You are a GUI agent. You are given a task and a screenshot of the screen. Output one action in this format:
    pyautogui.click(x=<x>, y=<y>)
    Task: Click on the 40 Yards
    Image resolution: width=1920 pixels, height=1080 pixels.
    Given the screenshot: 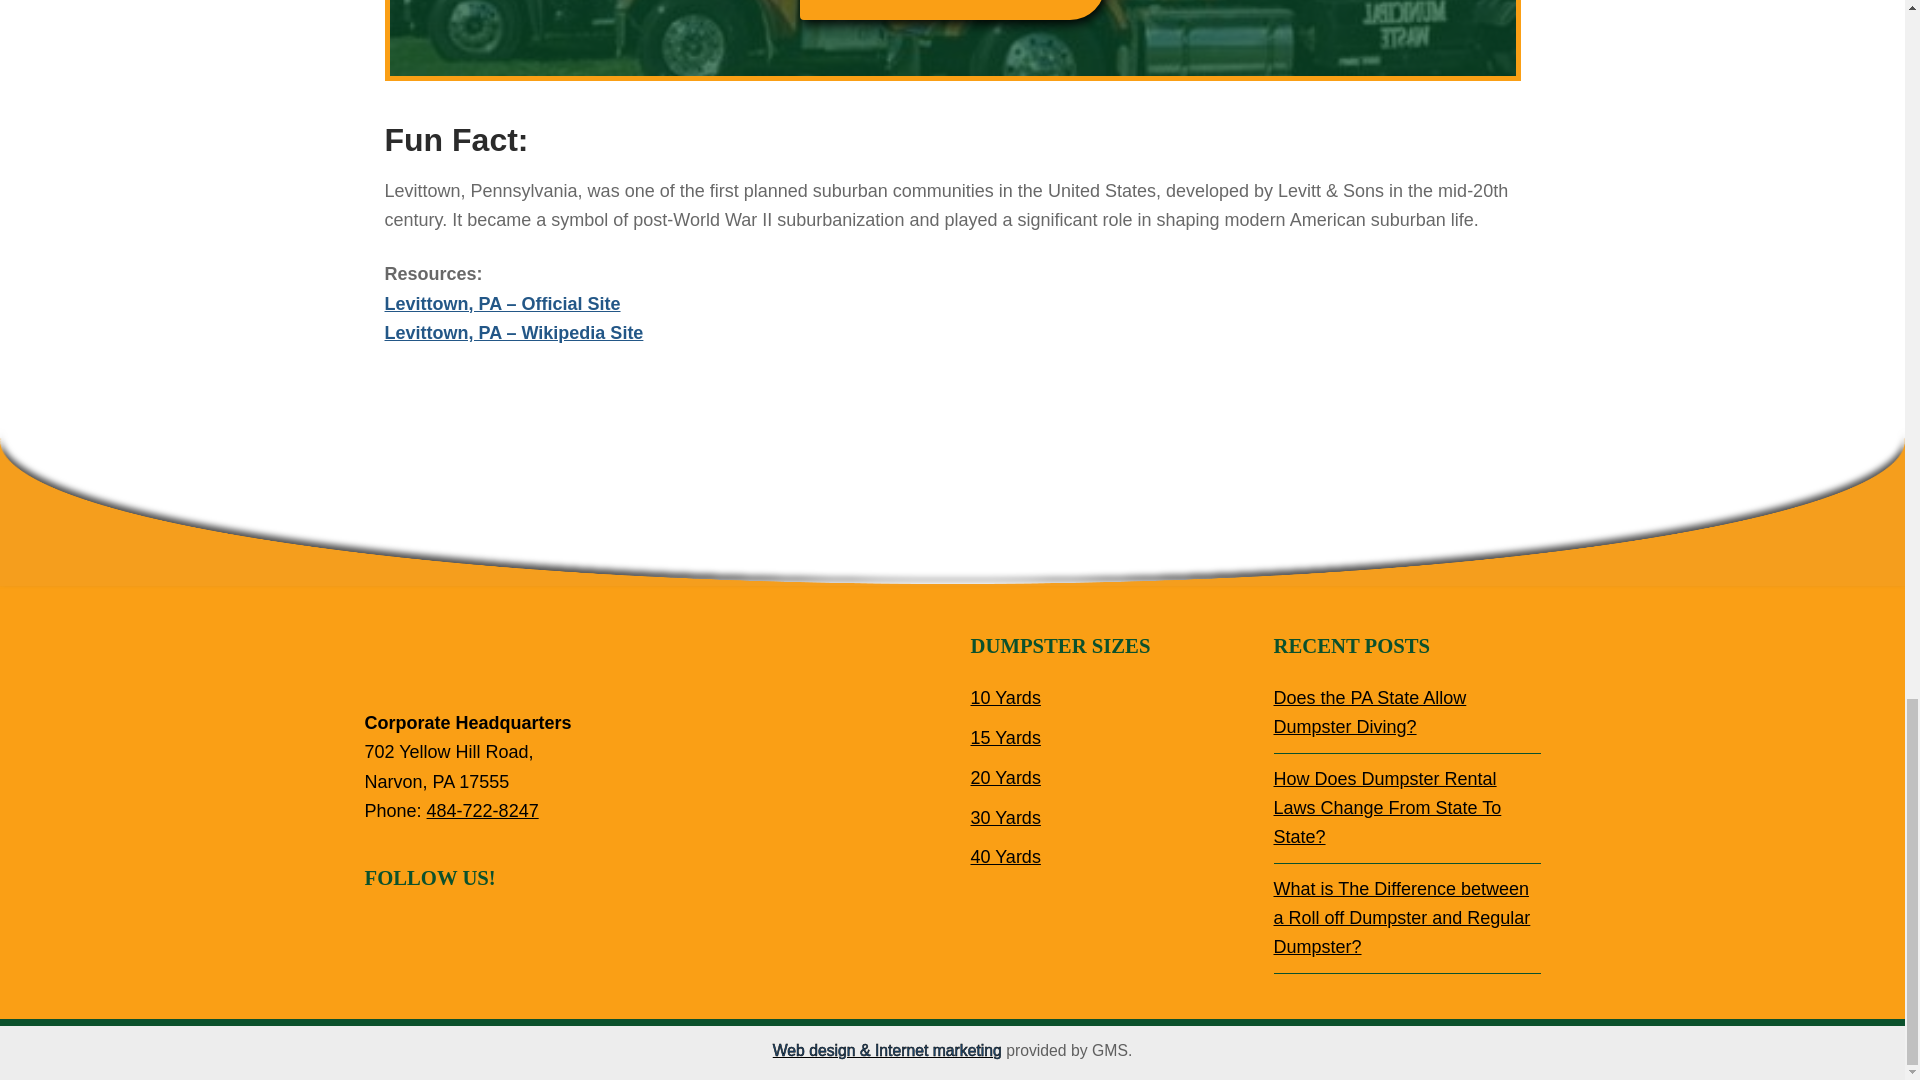 What is the action you would take?
    pyautogui.click(x=1004, y=856)
    